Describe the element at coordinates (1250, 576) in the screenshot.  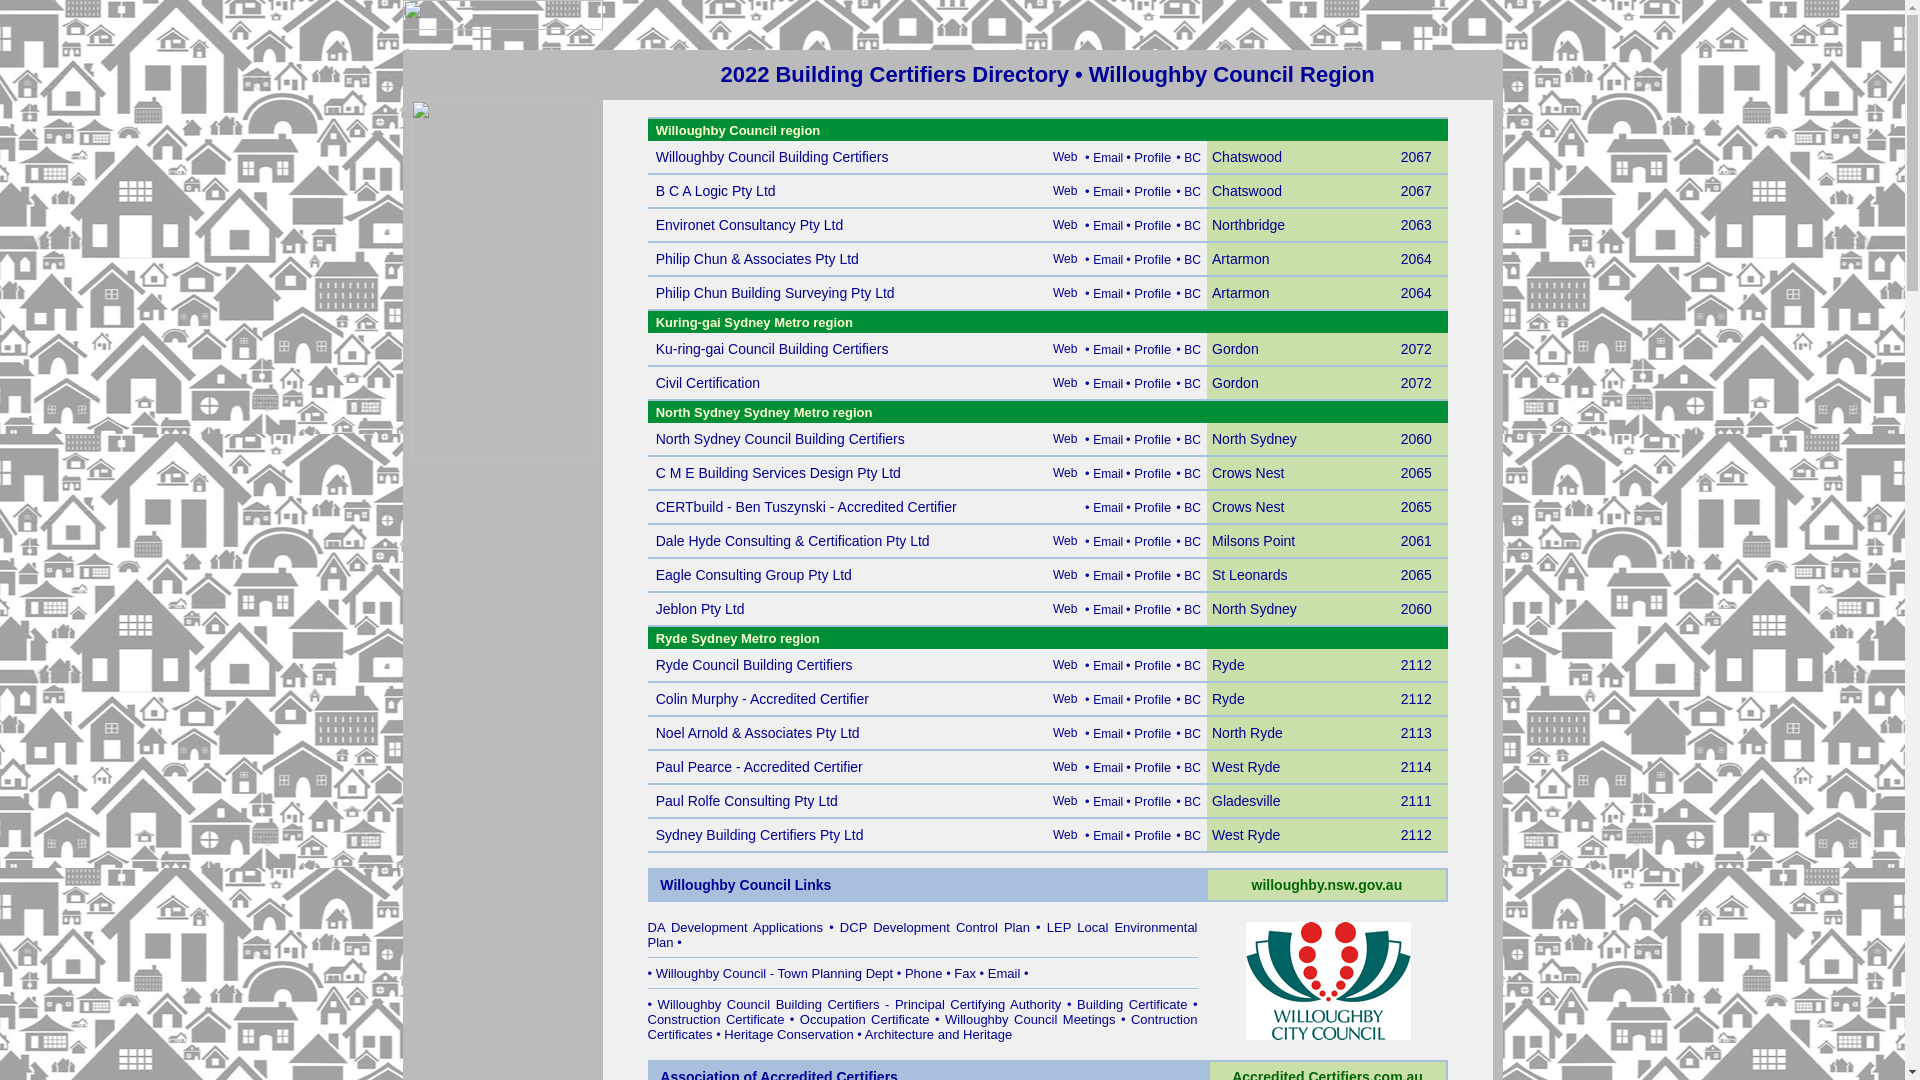
I see `St Leonards` at that location.